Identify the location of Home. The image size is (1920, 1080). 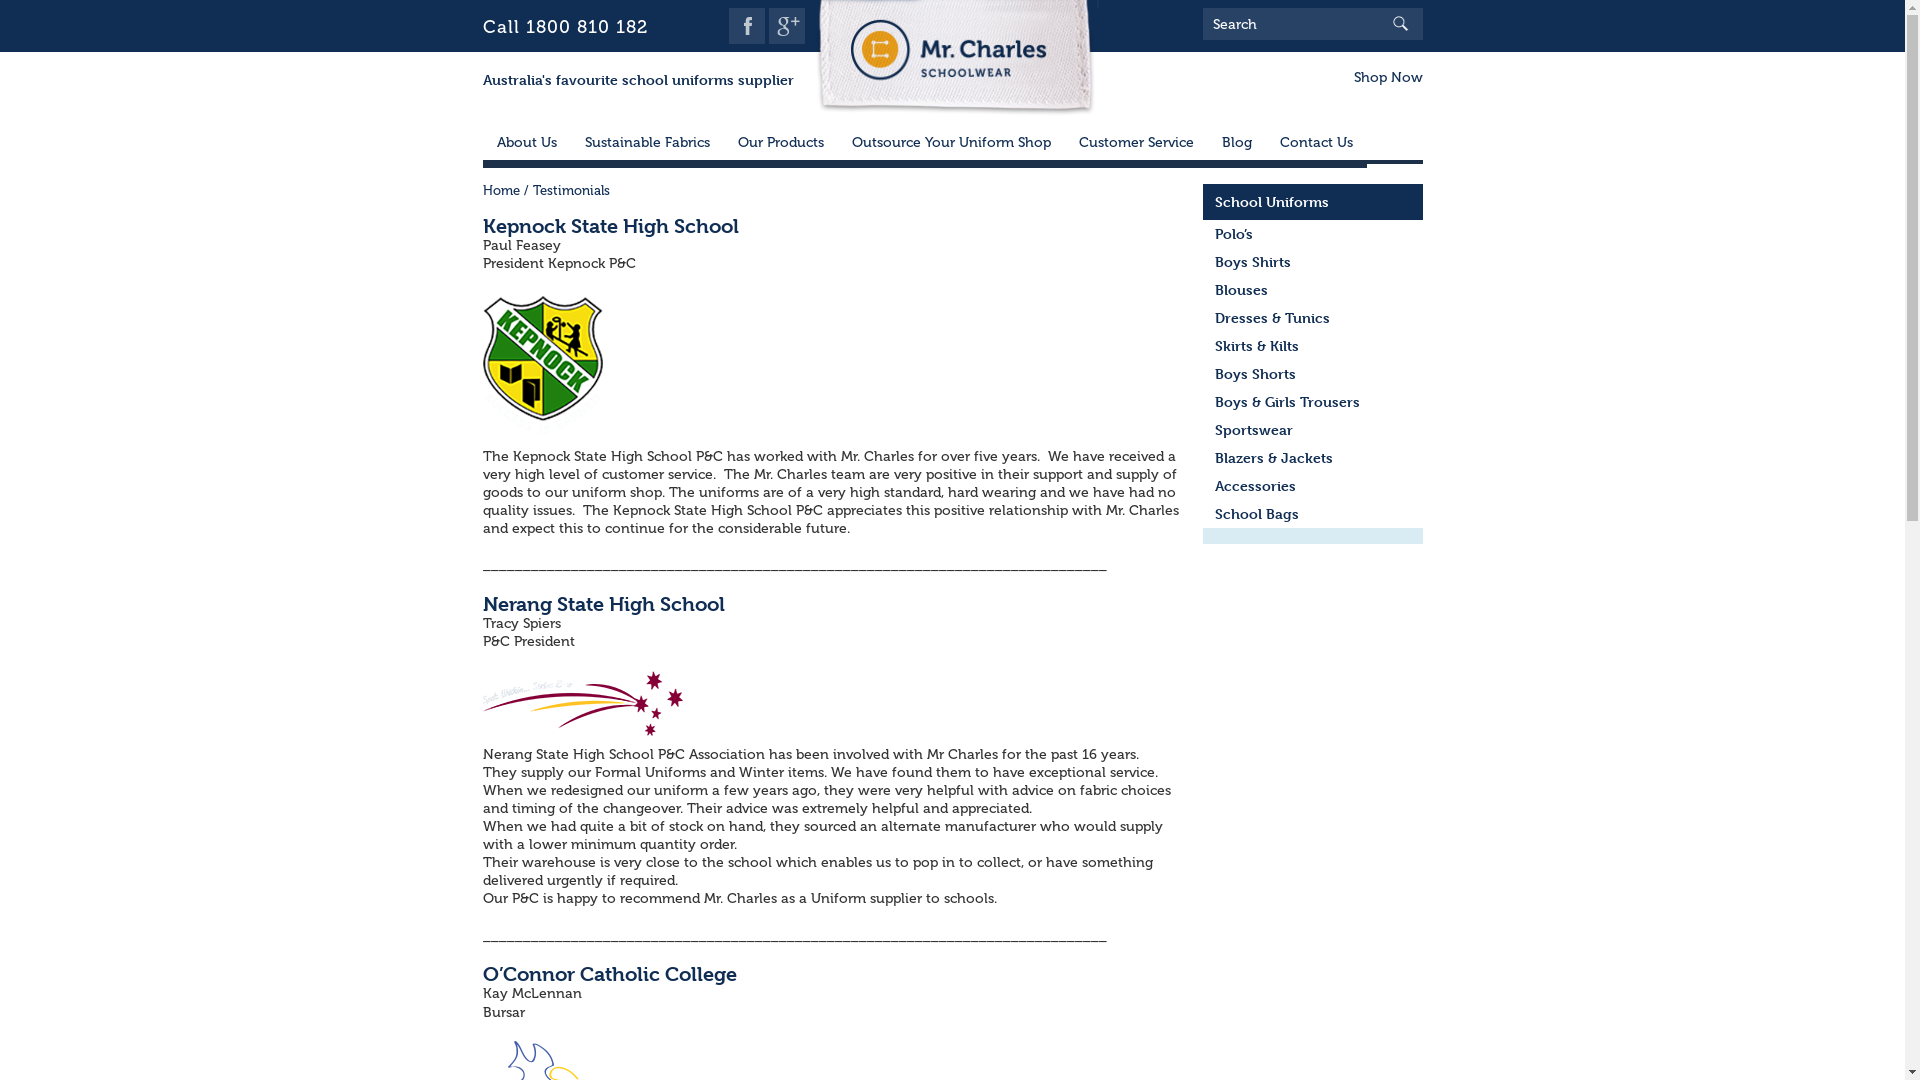
(500, 190).